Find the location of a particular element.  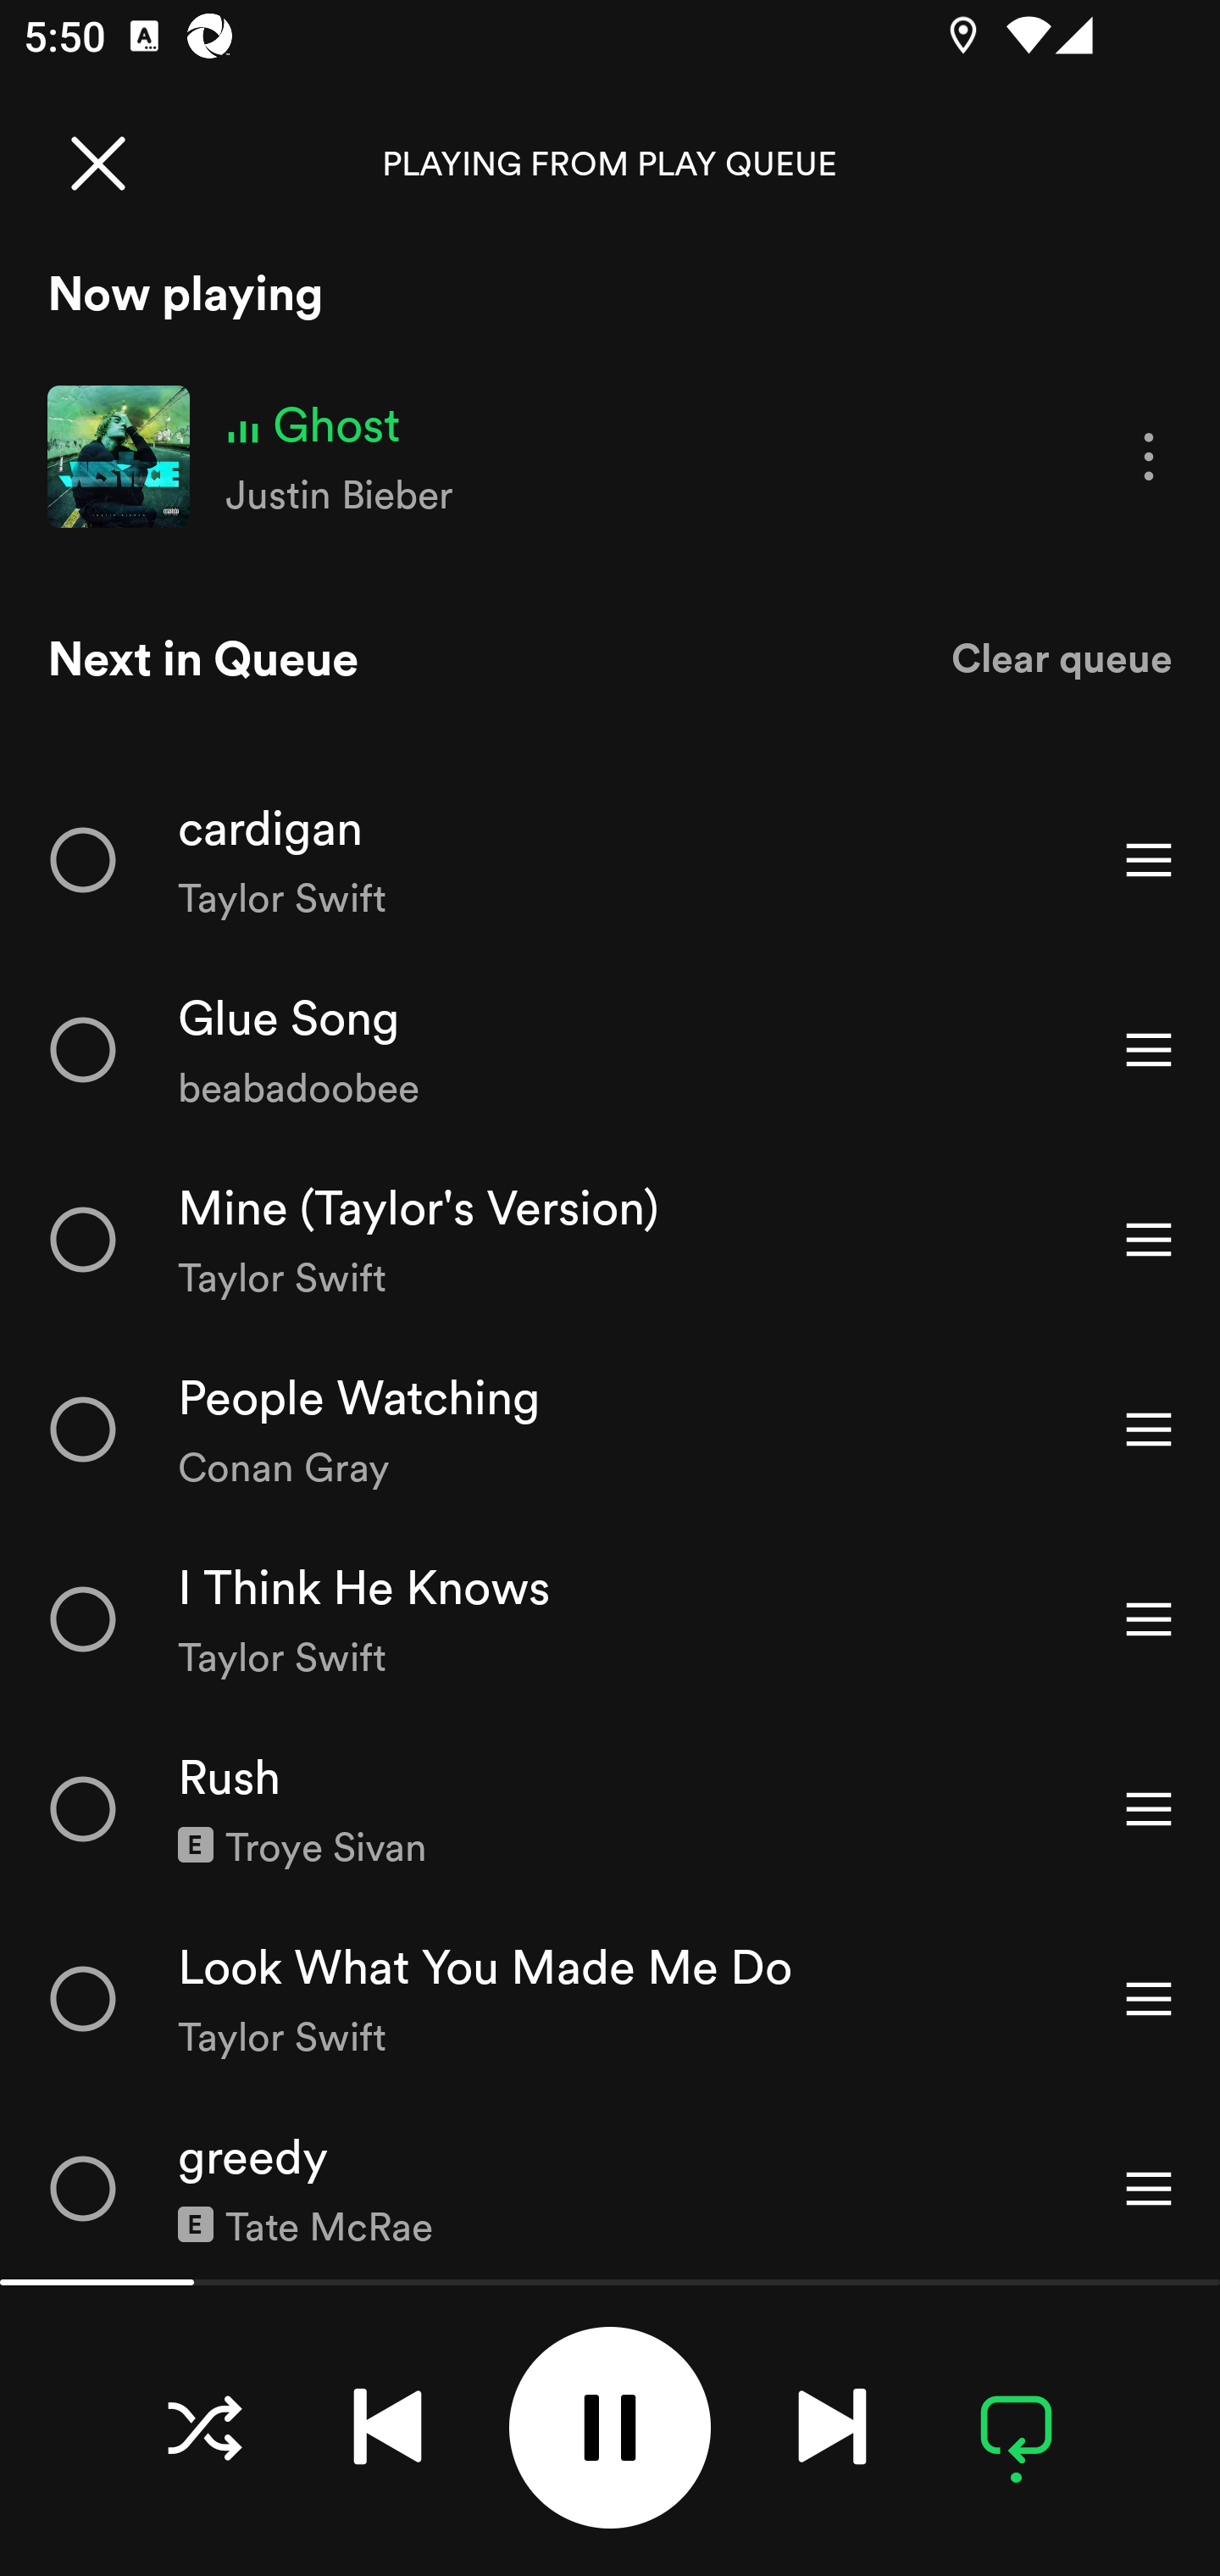

Repeat is located at coordinates (1016, 2427).